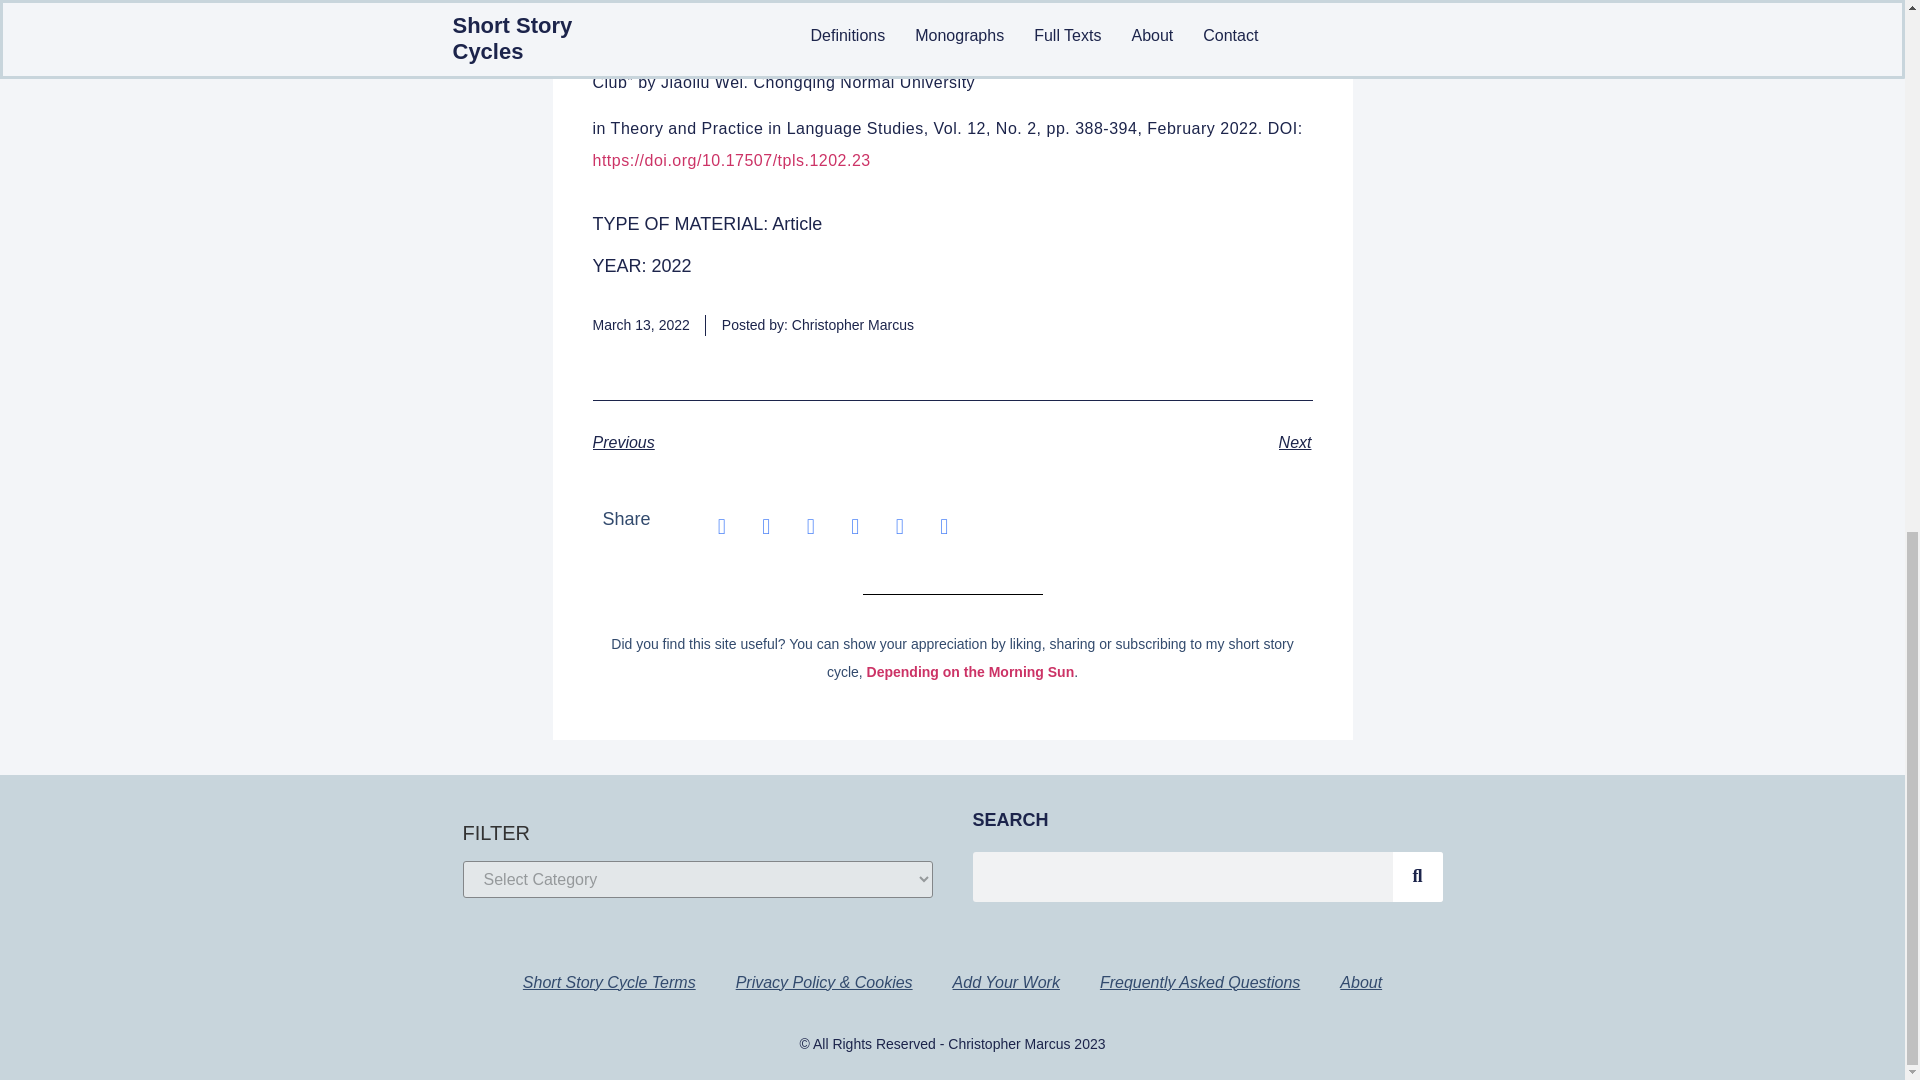 This screenshot has height=1080, width=1920. Describe the element at coordinates (672, 266) in the screenshot. I see `2022` at that location.